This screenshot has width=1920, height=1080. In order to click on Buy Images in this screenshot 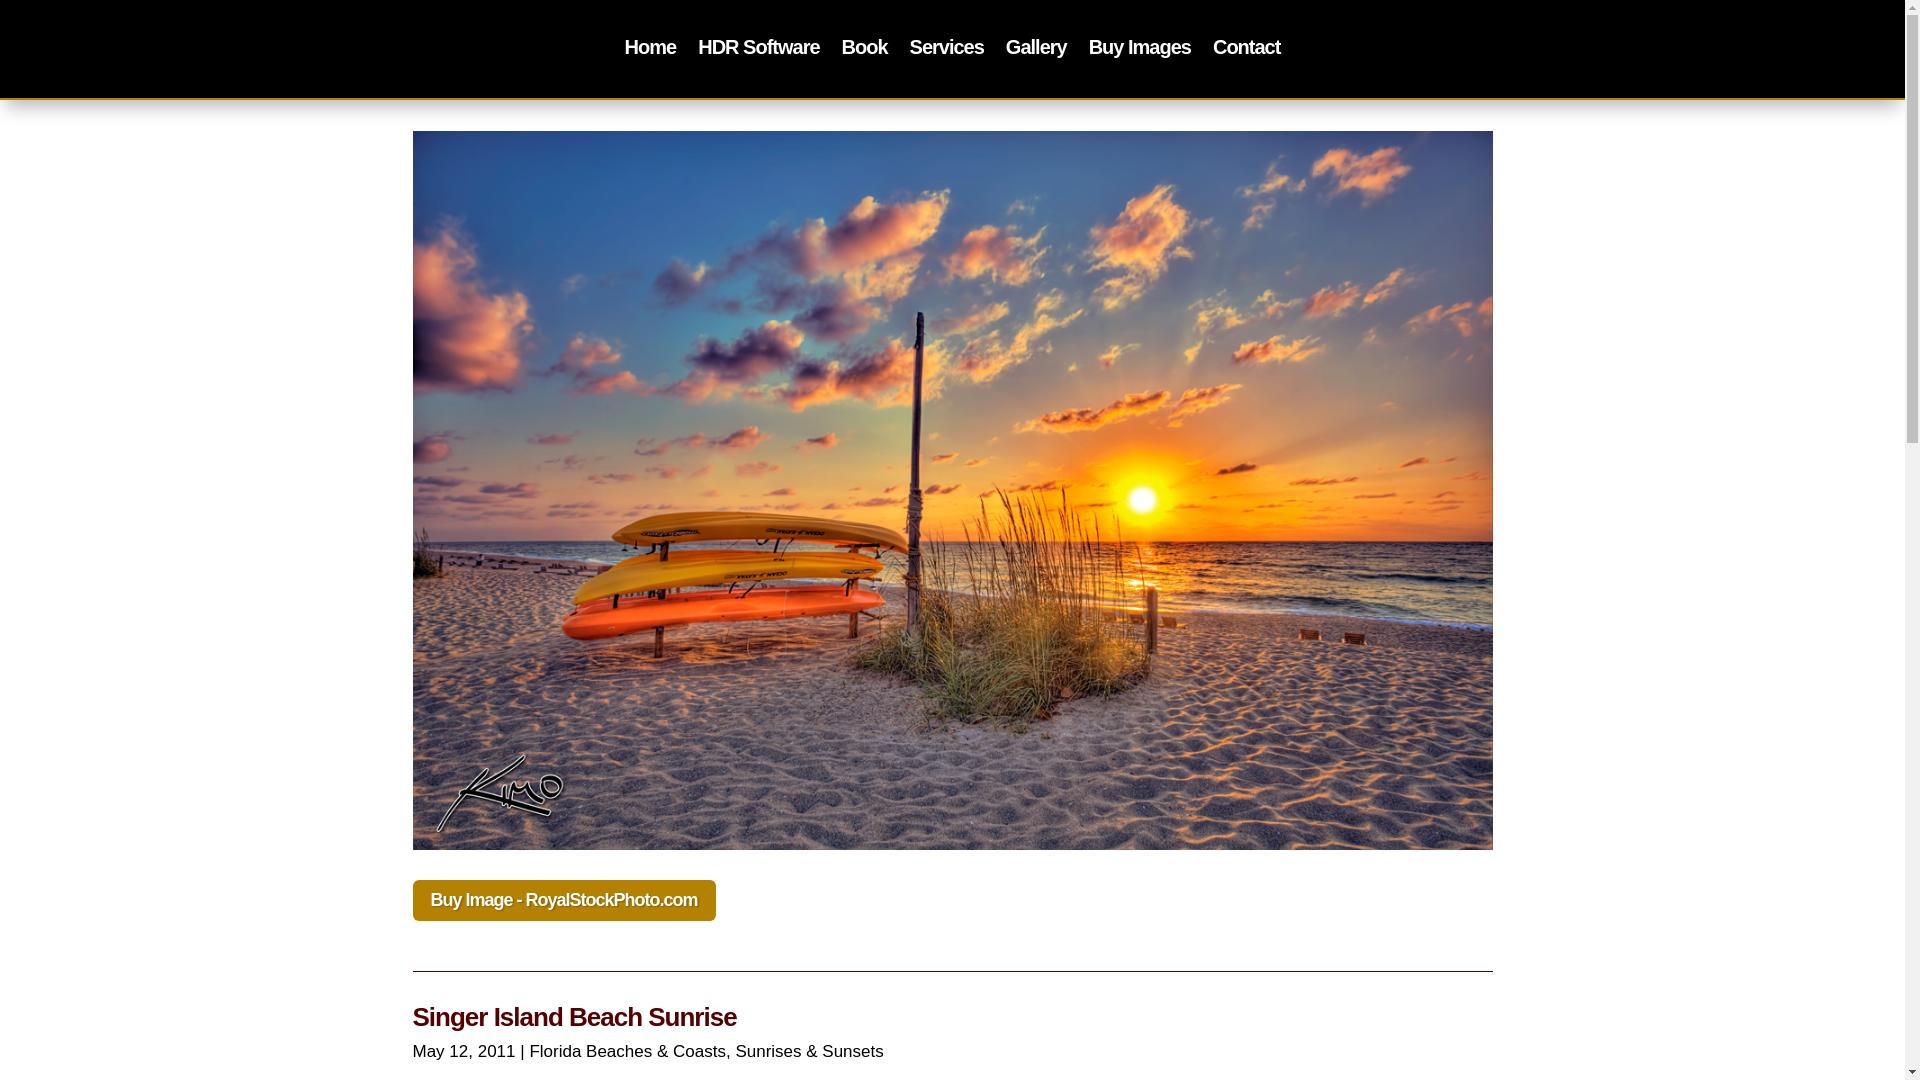, I will do `click(1139, 50)`.